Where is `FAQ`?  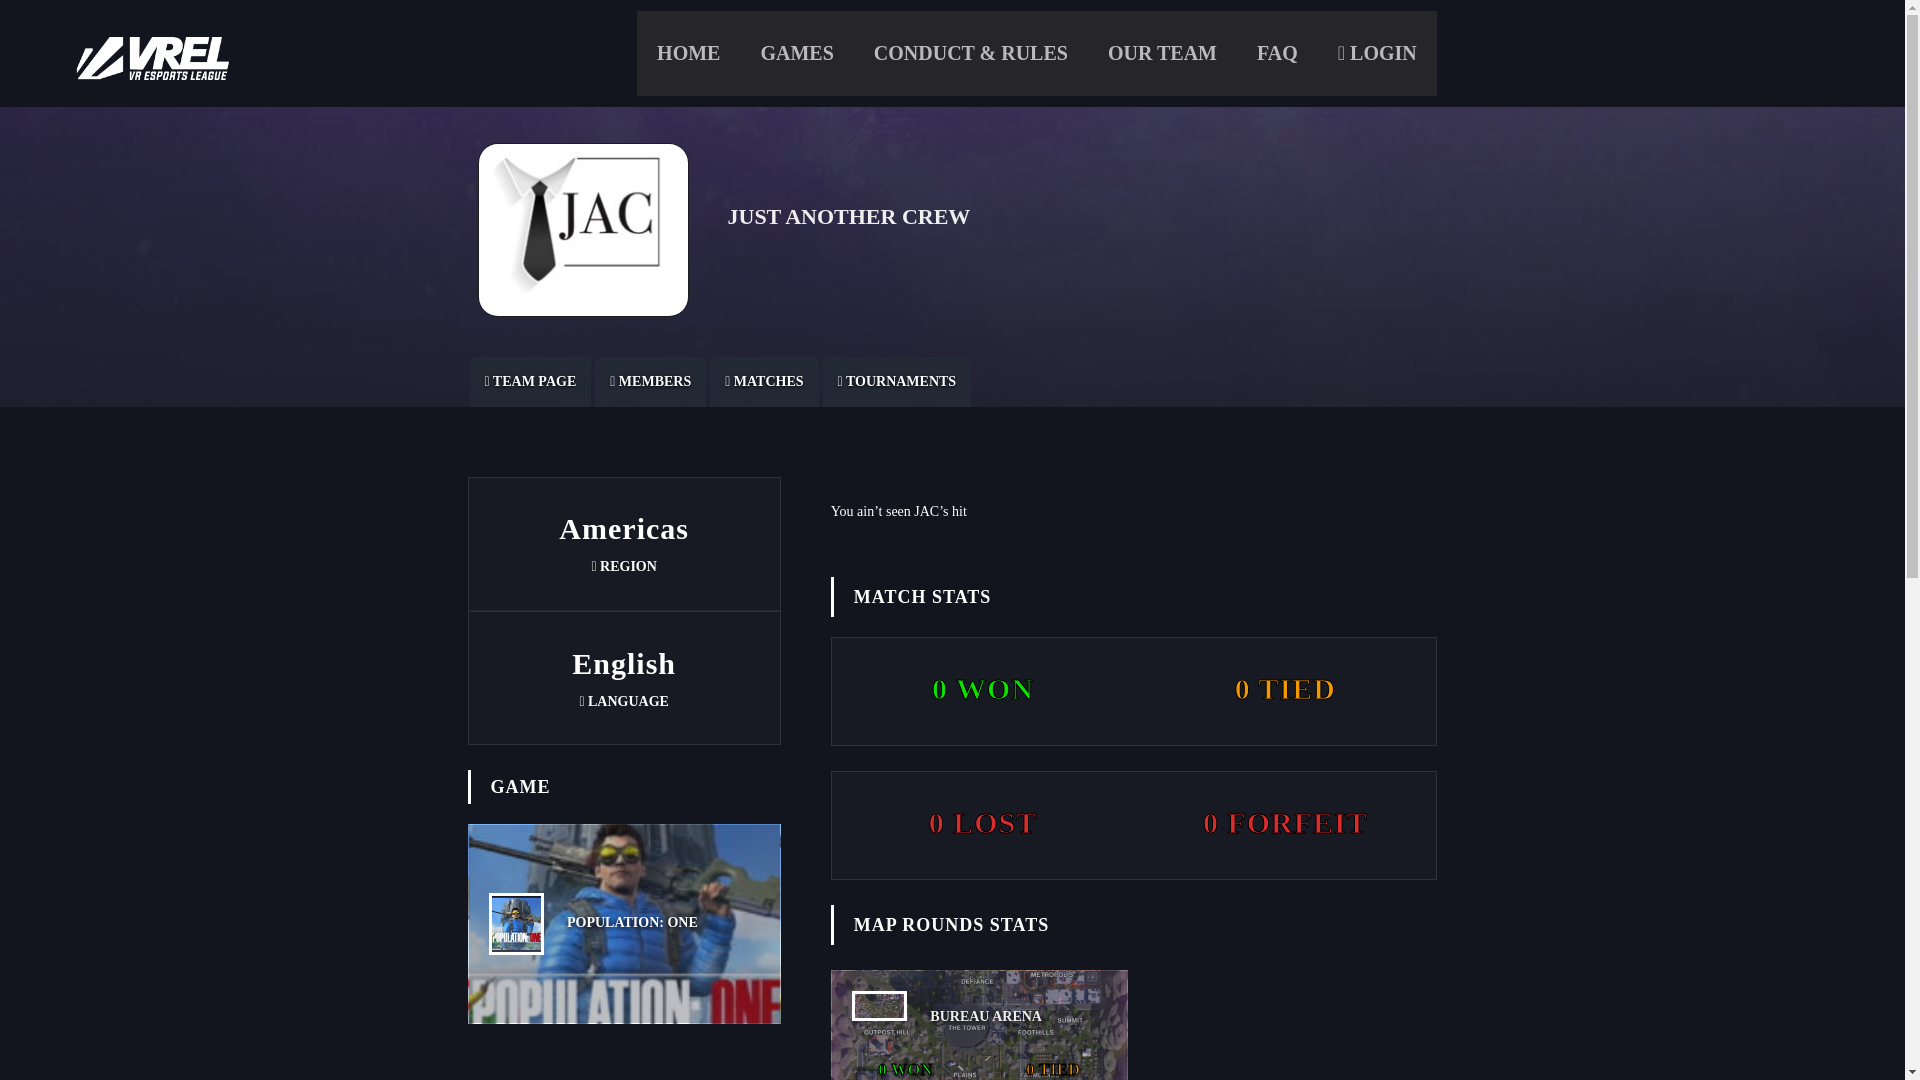
FAQ is located at coordinates (1276, 54).